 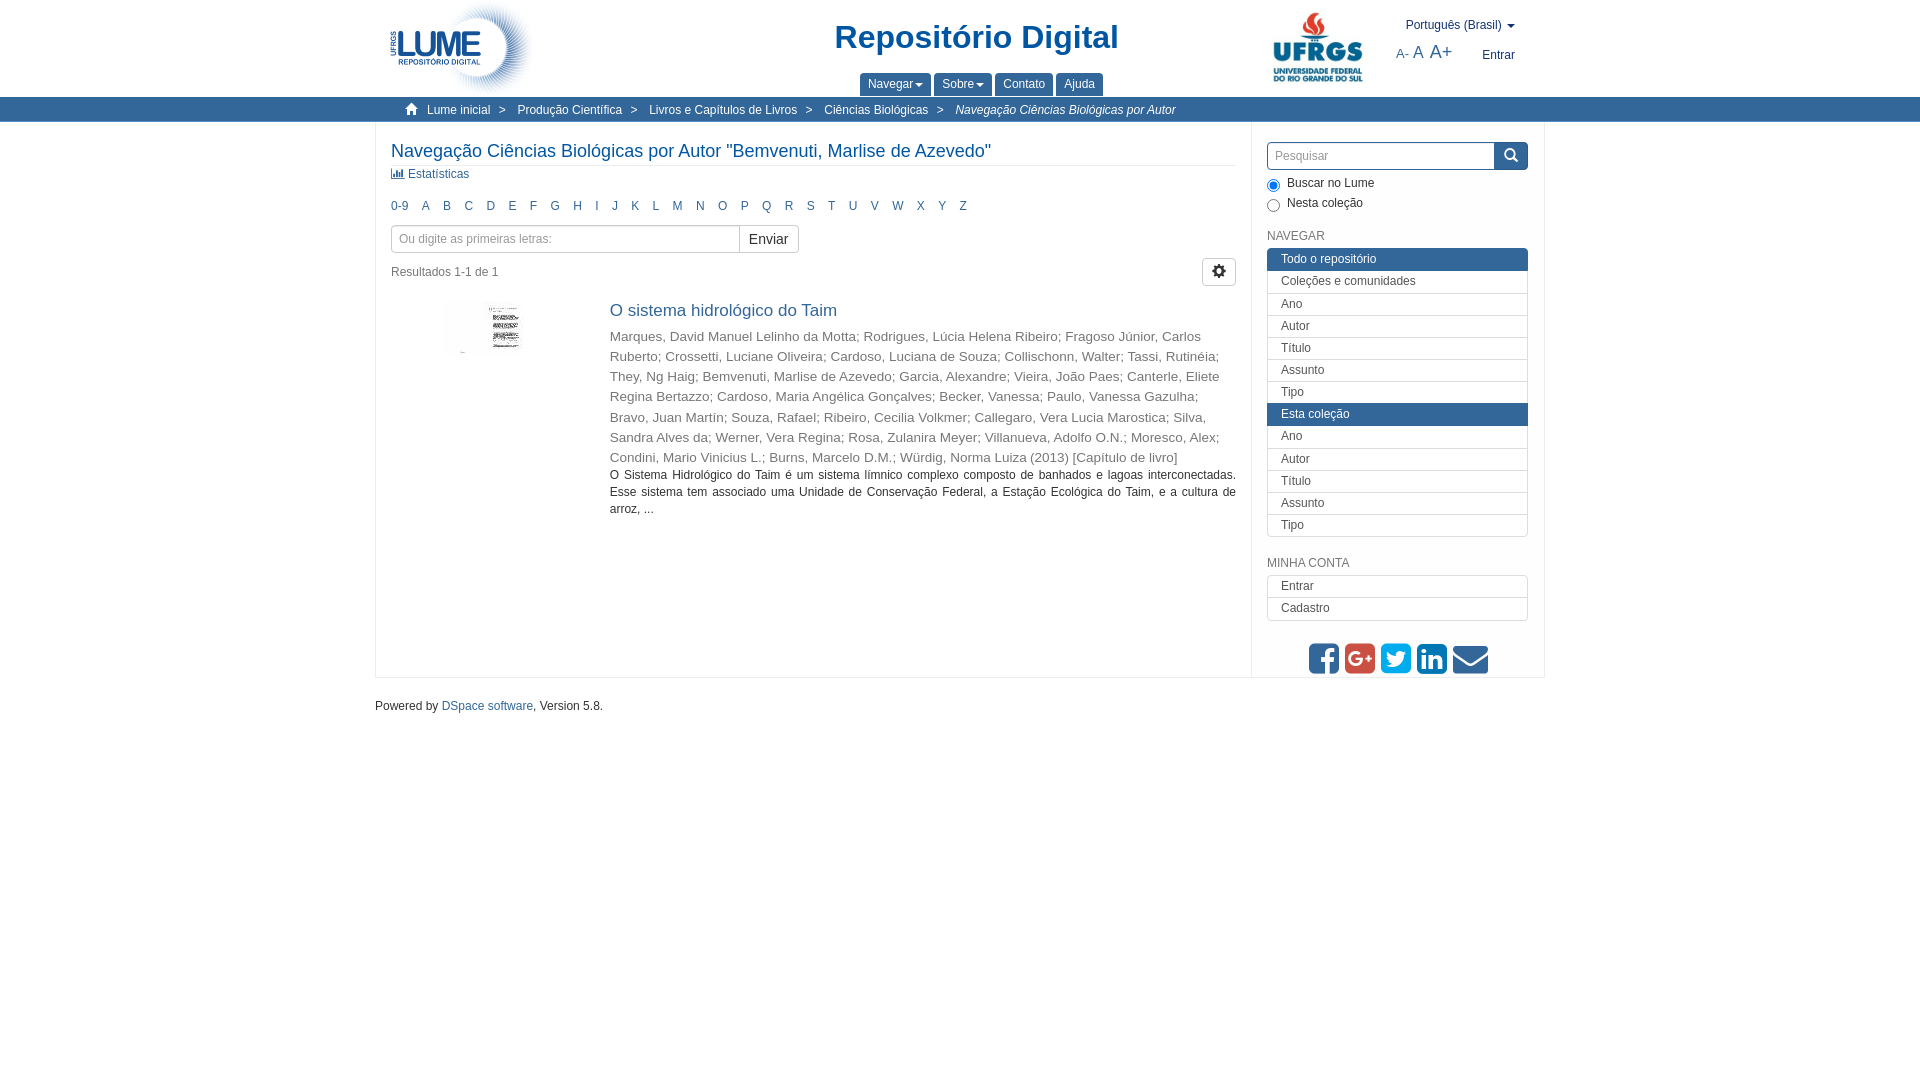 What do you see at coordinates (490, 206) in the screenshot?
I see `D` at bounding box center [490, 206].